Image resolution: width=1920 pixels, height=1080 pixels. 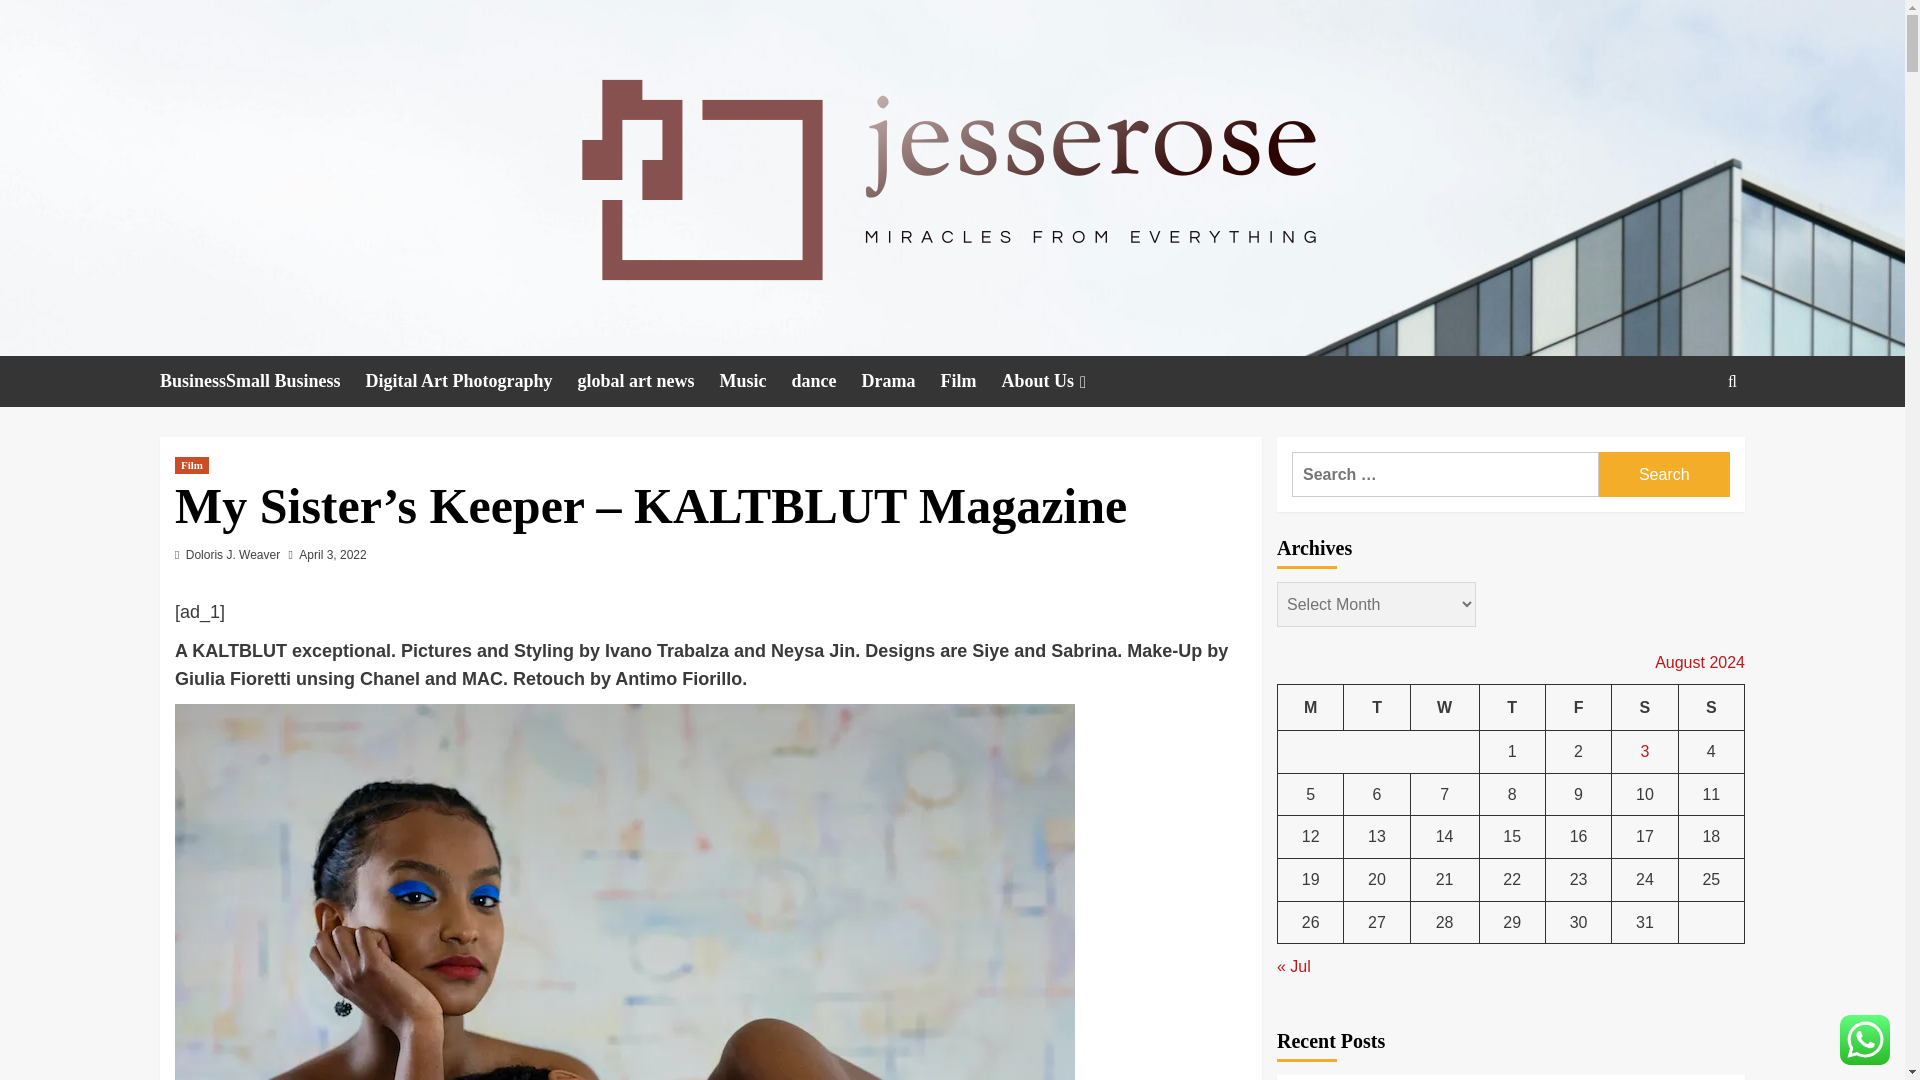 What do you see at coordinates (756, 382) in the screenshot?
I see `Music` at bounding box center [756, 382].